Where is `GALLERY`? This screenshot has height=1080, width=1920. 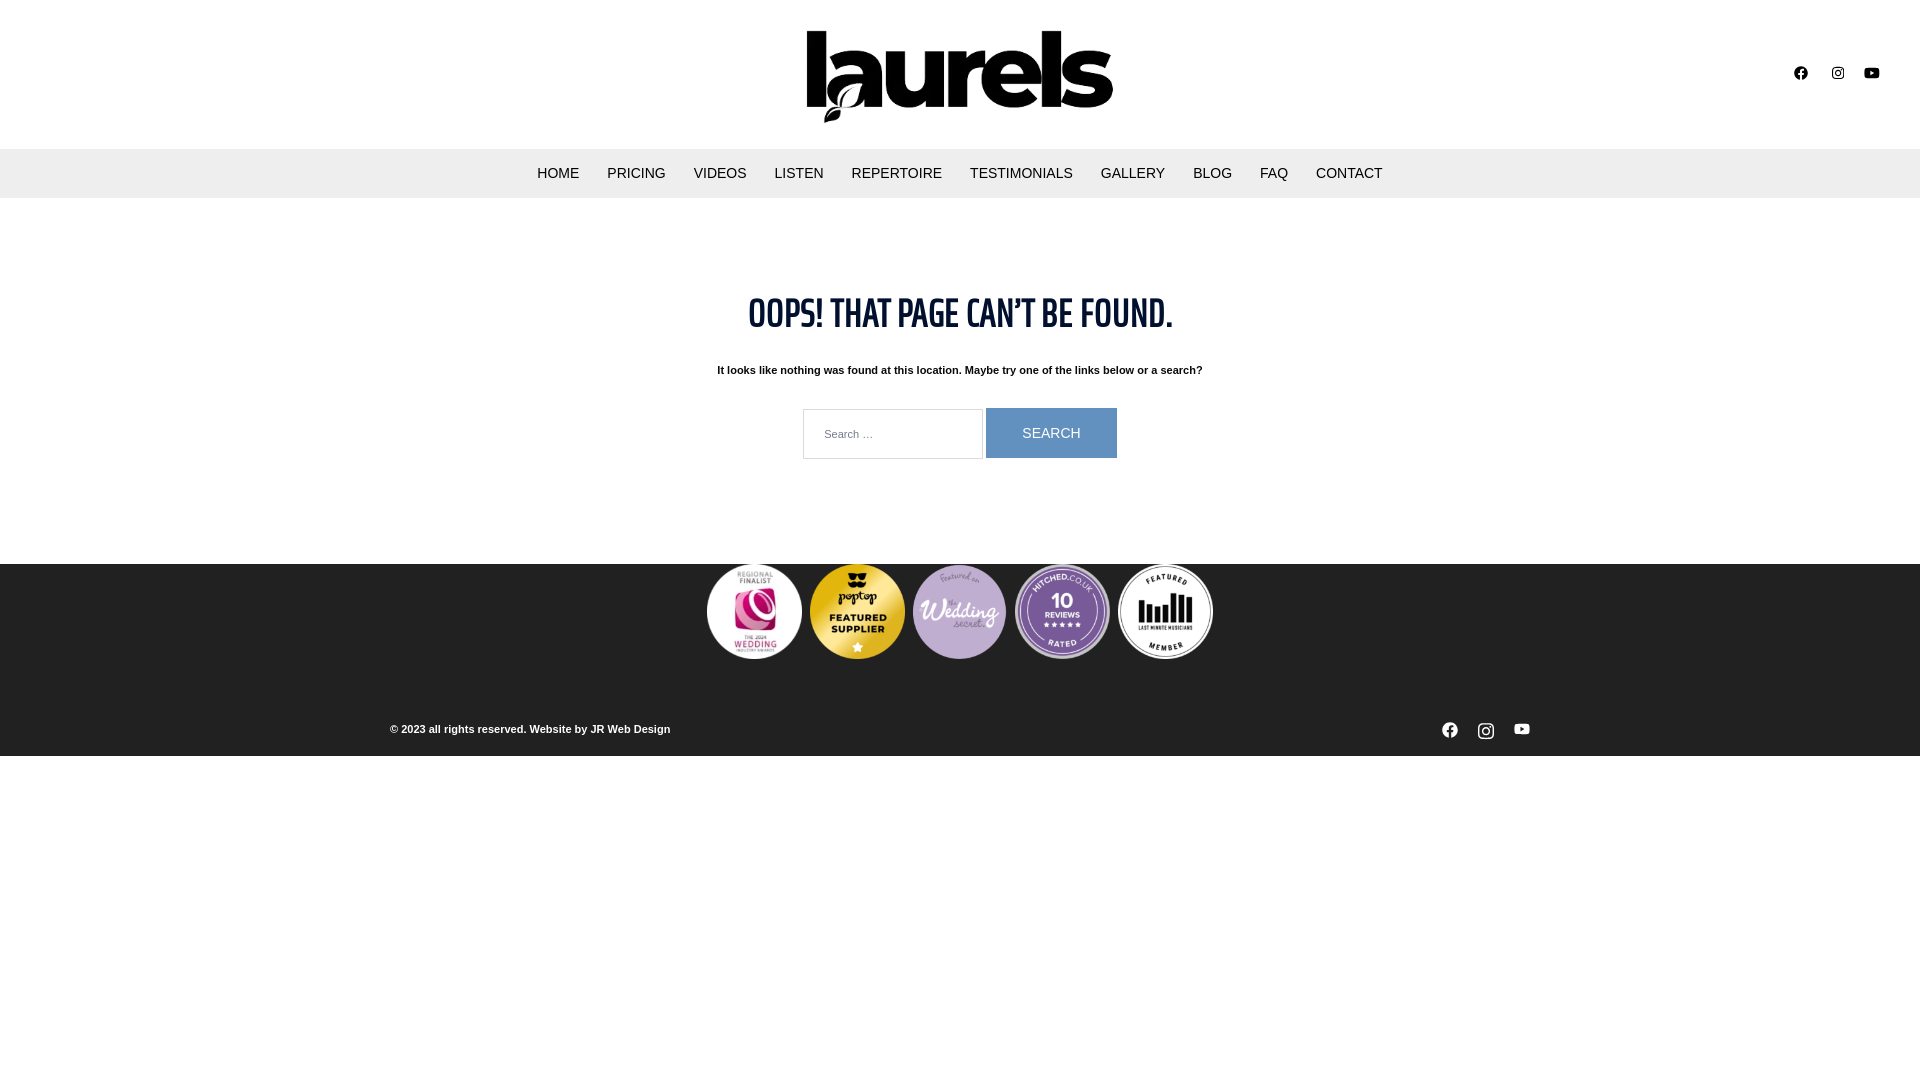
GALLERY is located at coordinates (1133, 174).